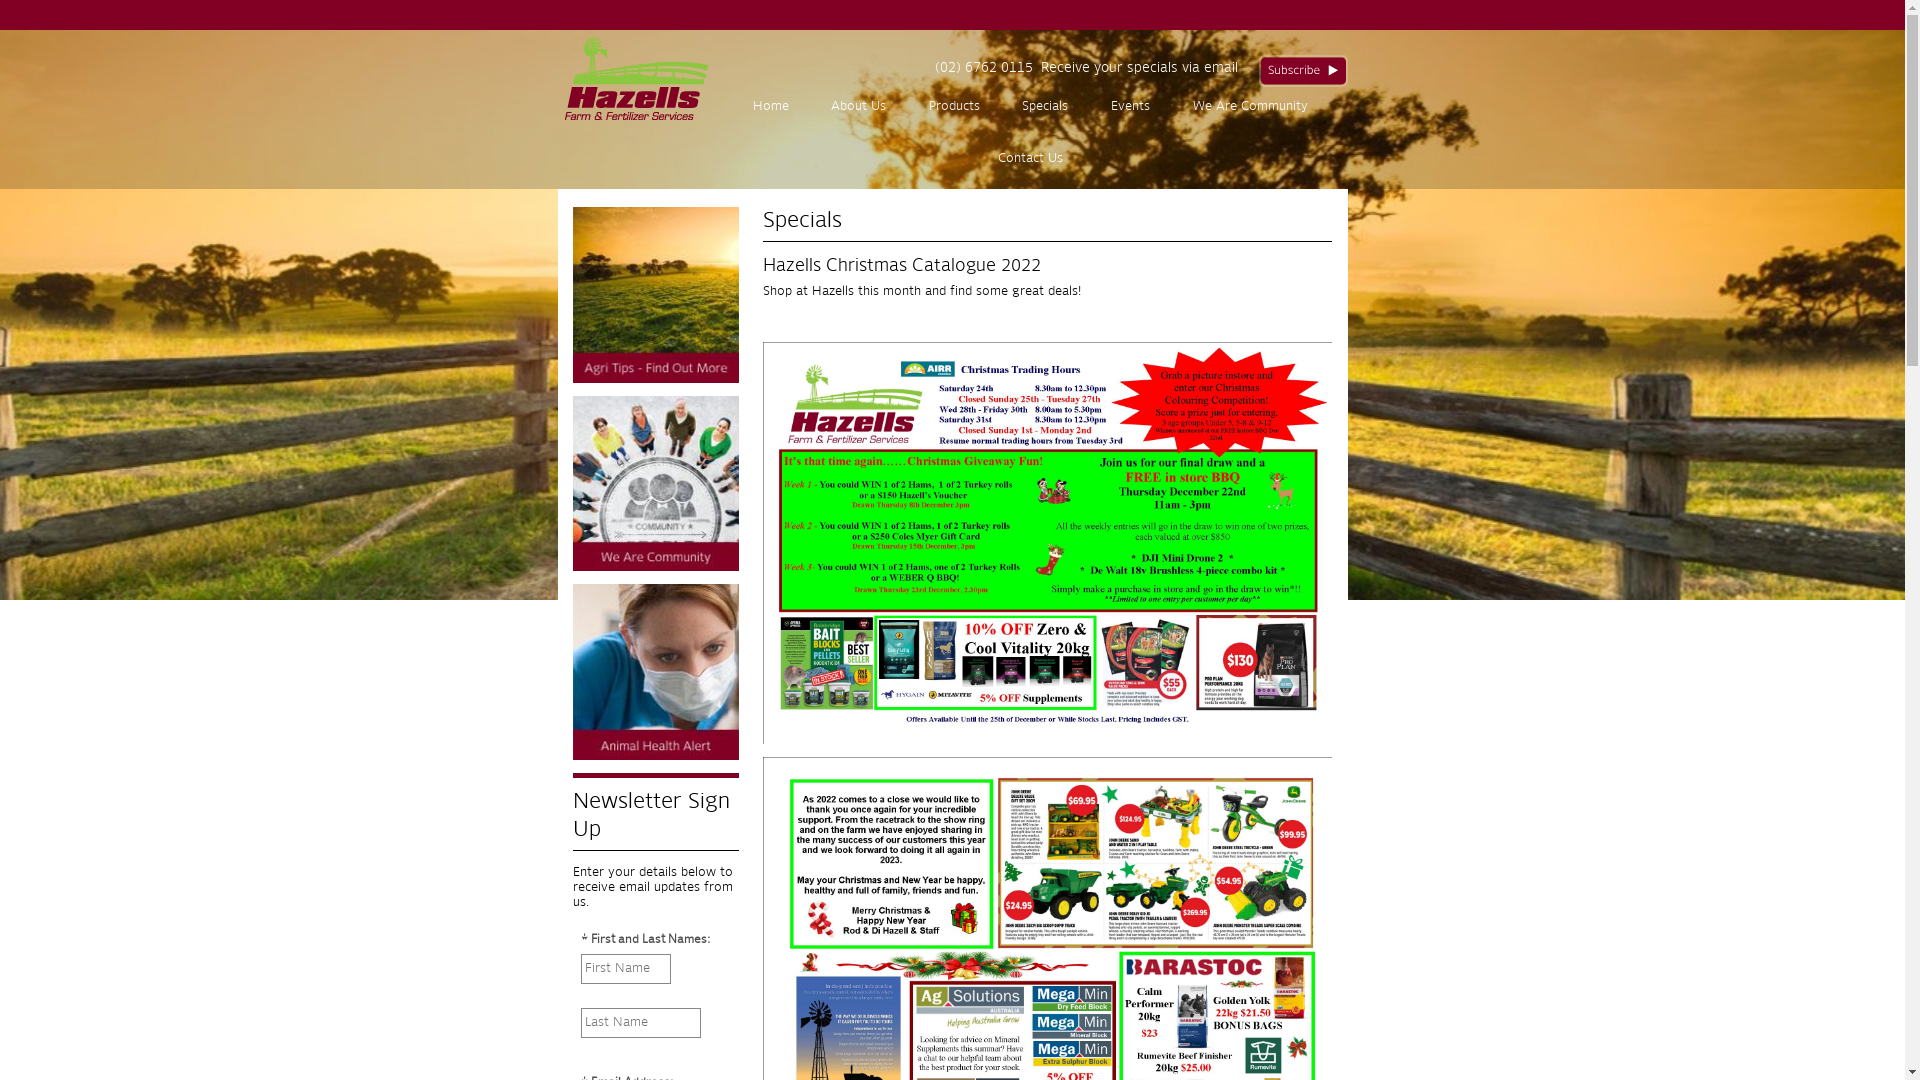  Describe the element at coordinates (1030, 159) in the screenshot. I see `Contact Us` at that location.